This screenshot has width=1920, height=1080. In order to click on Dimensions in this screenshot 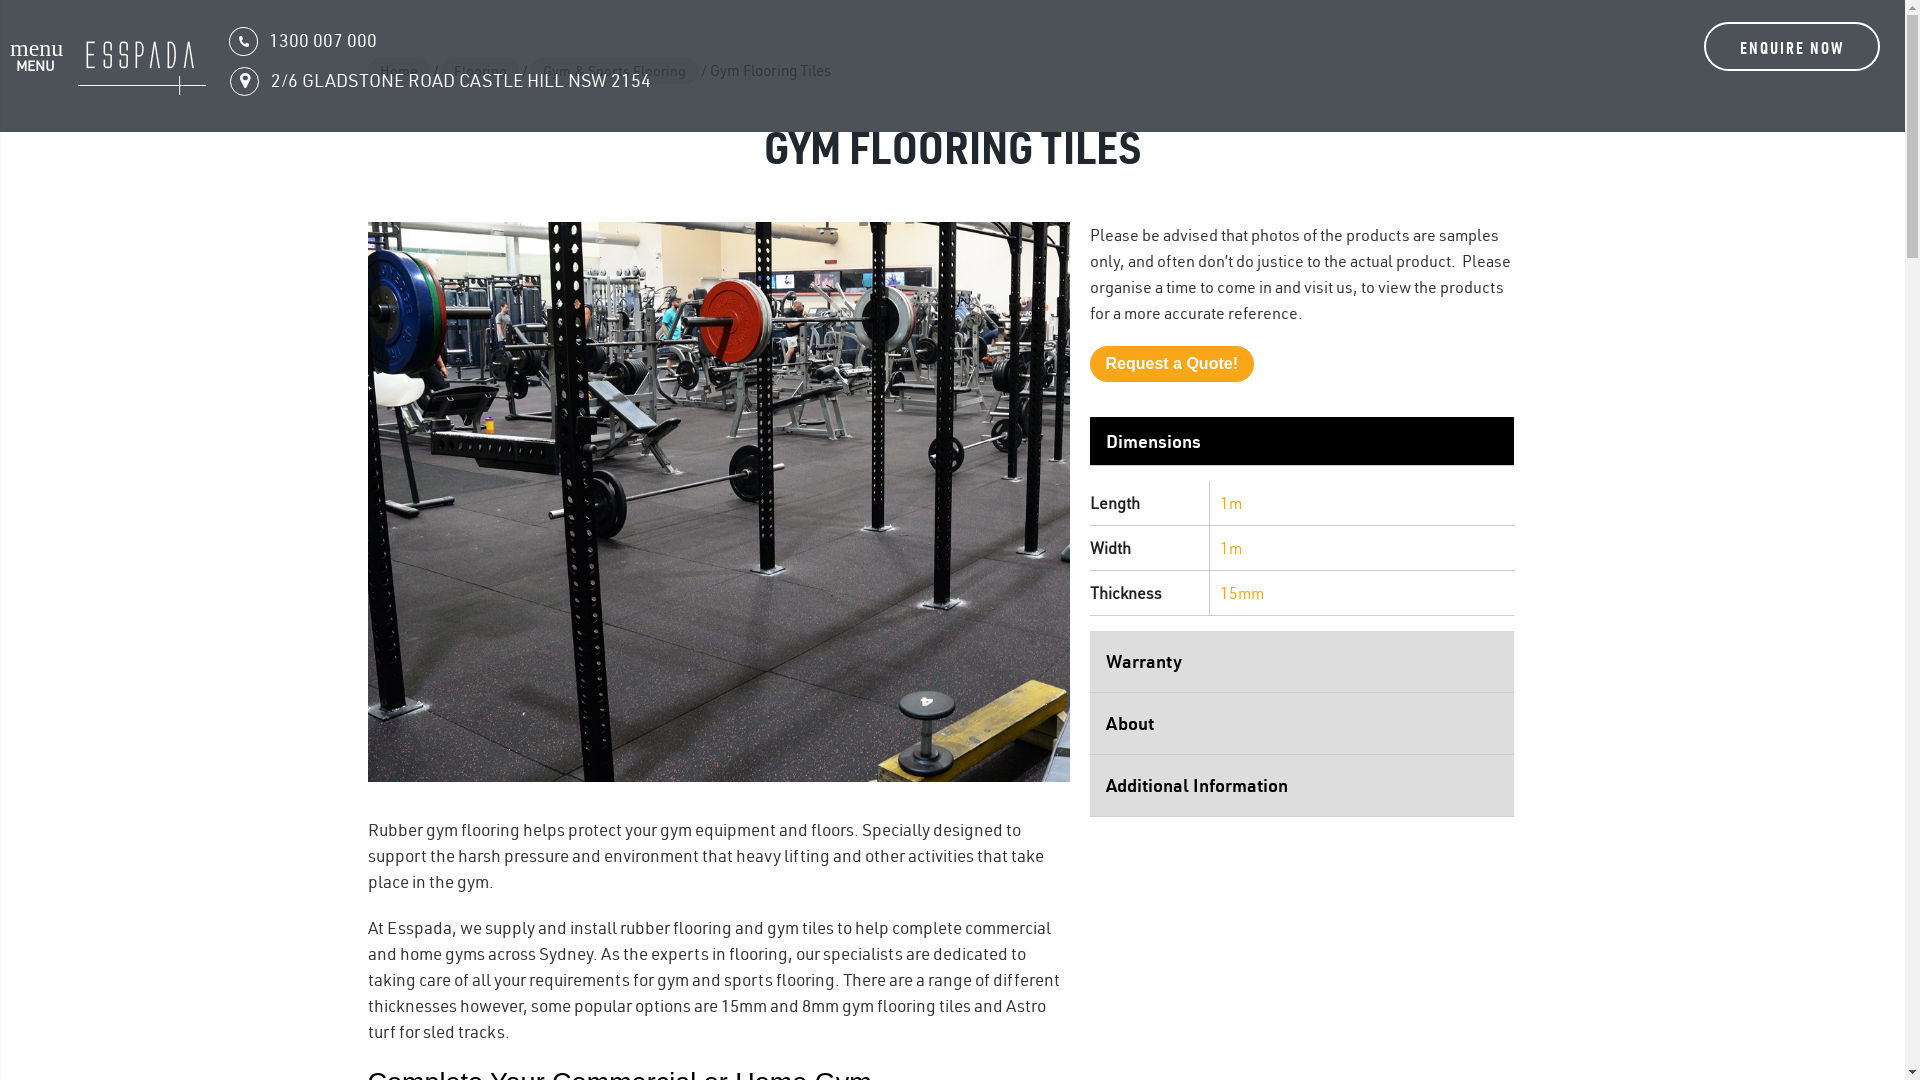, I will do `click(1302, 442)`.